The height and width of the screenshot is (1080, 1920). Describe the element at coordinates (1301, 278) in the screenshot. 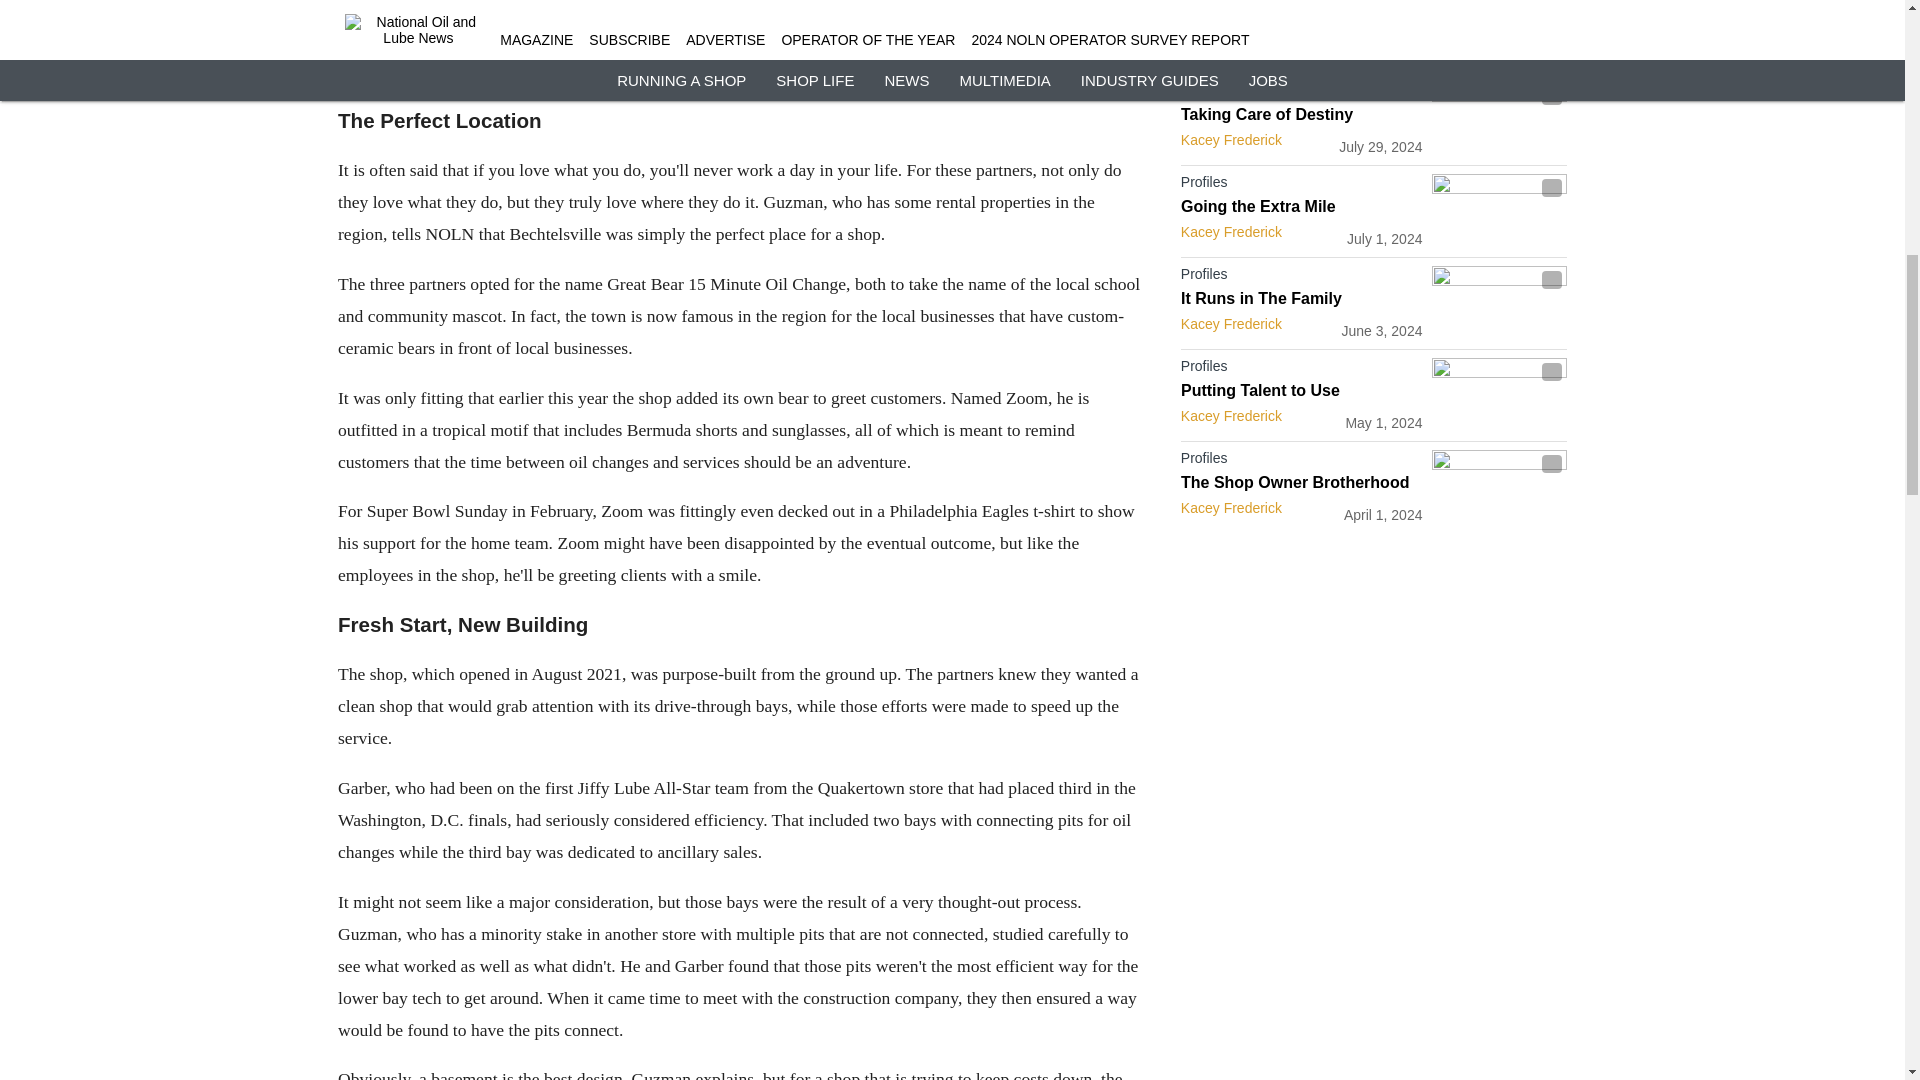

I see `Profiles` at that location.